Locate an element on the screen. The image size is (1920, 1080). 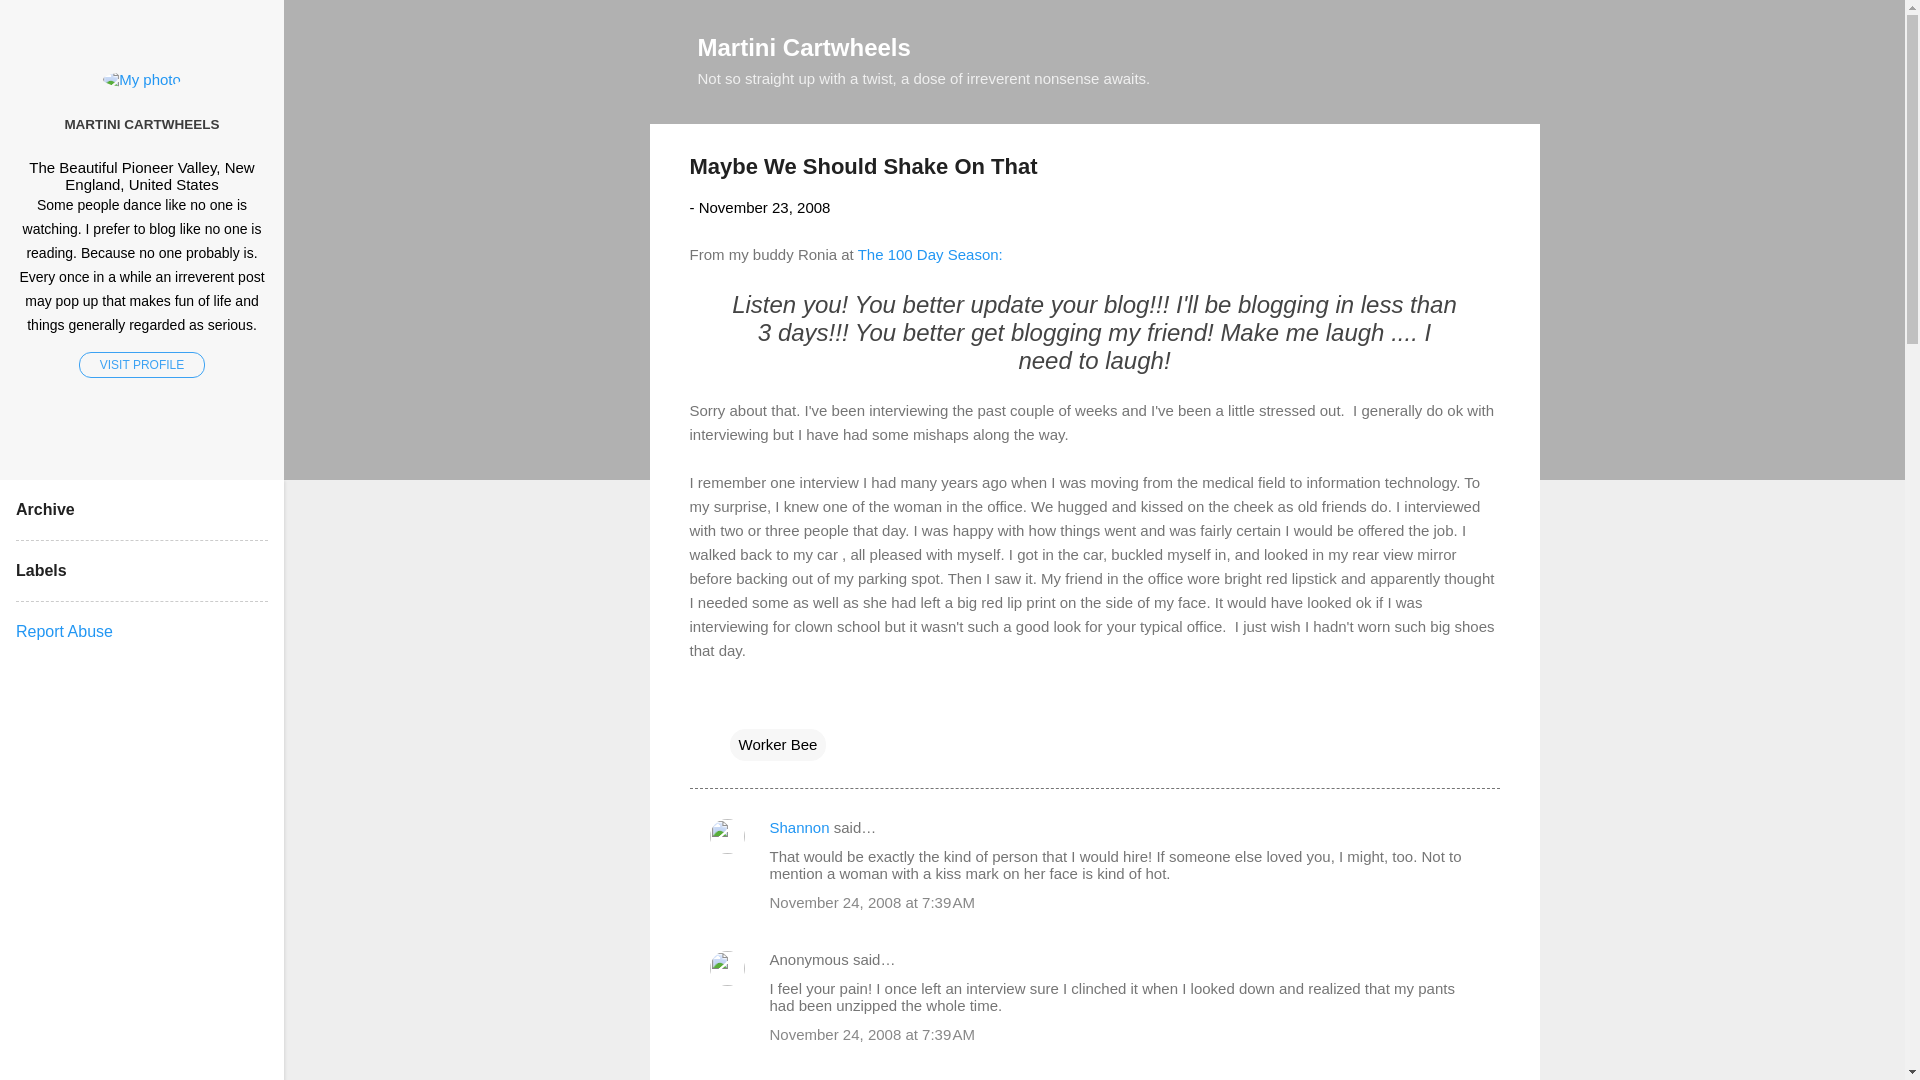
Worker Bee is located at coordinates (778, 744).